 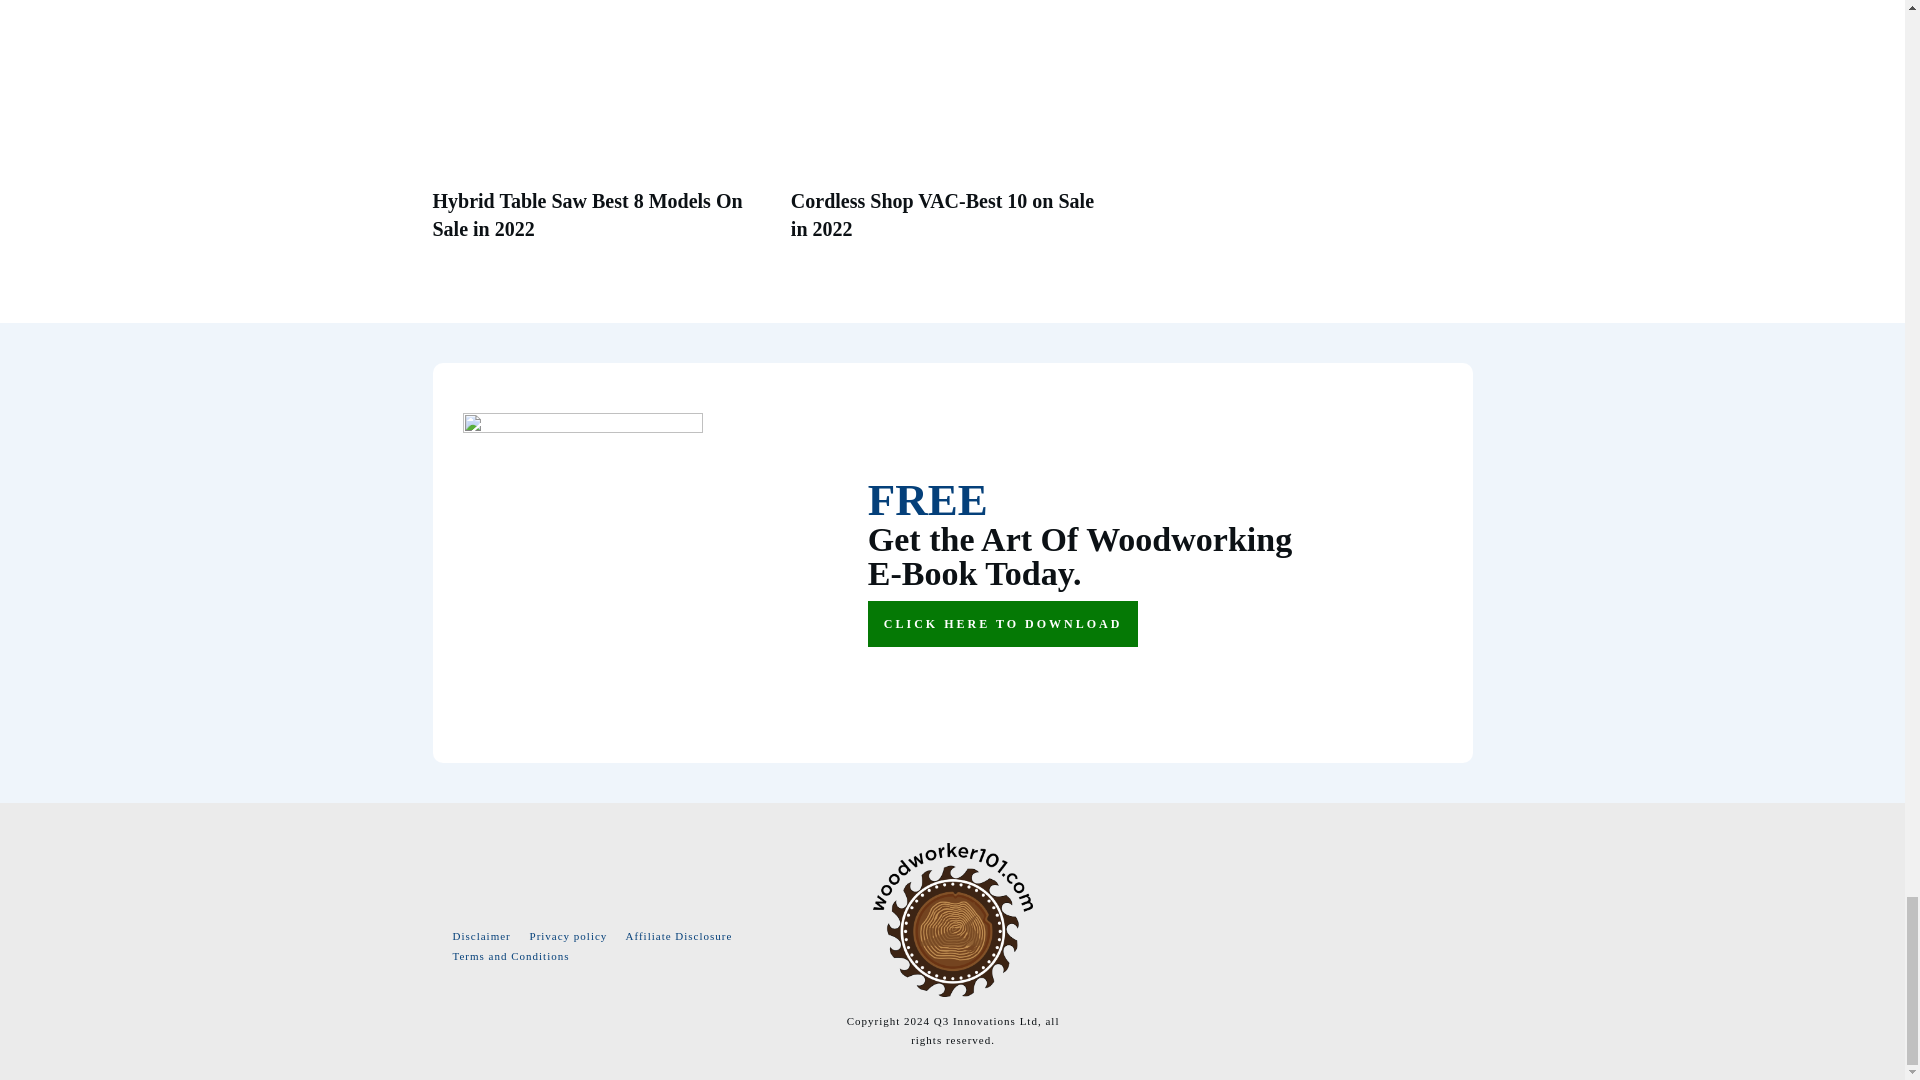 I want to click on CLICK HERE TO DOWNLOAD, so click(x=1002, y=623).